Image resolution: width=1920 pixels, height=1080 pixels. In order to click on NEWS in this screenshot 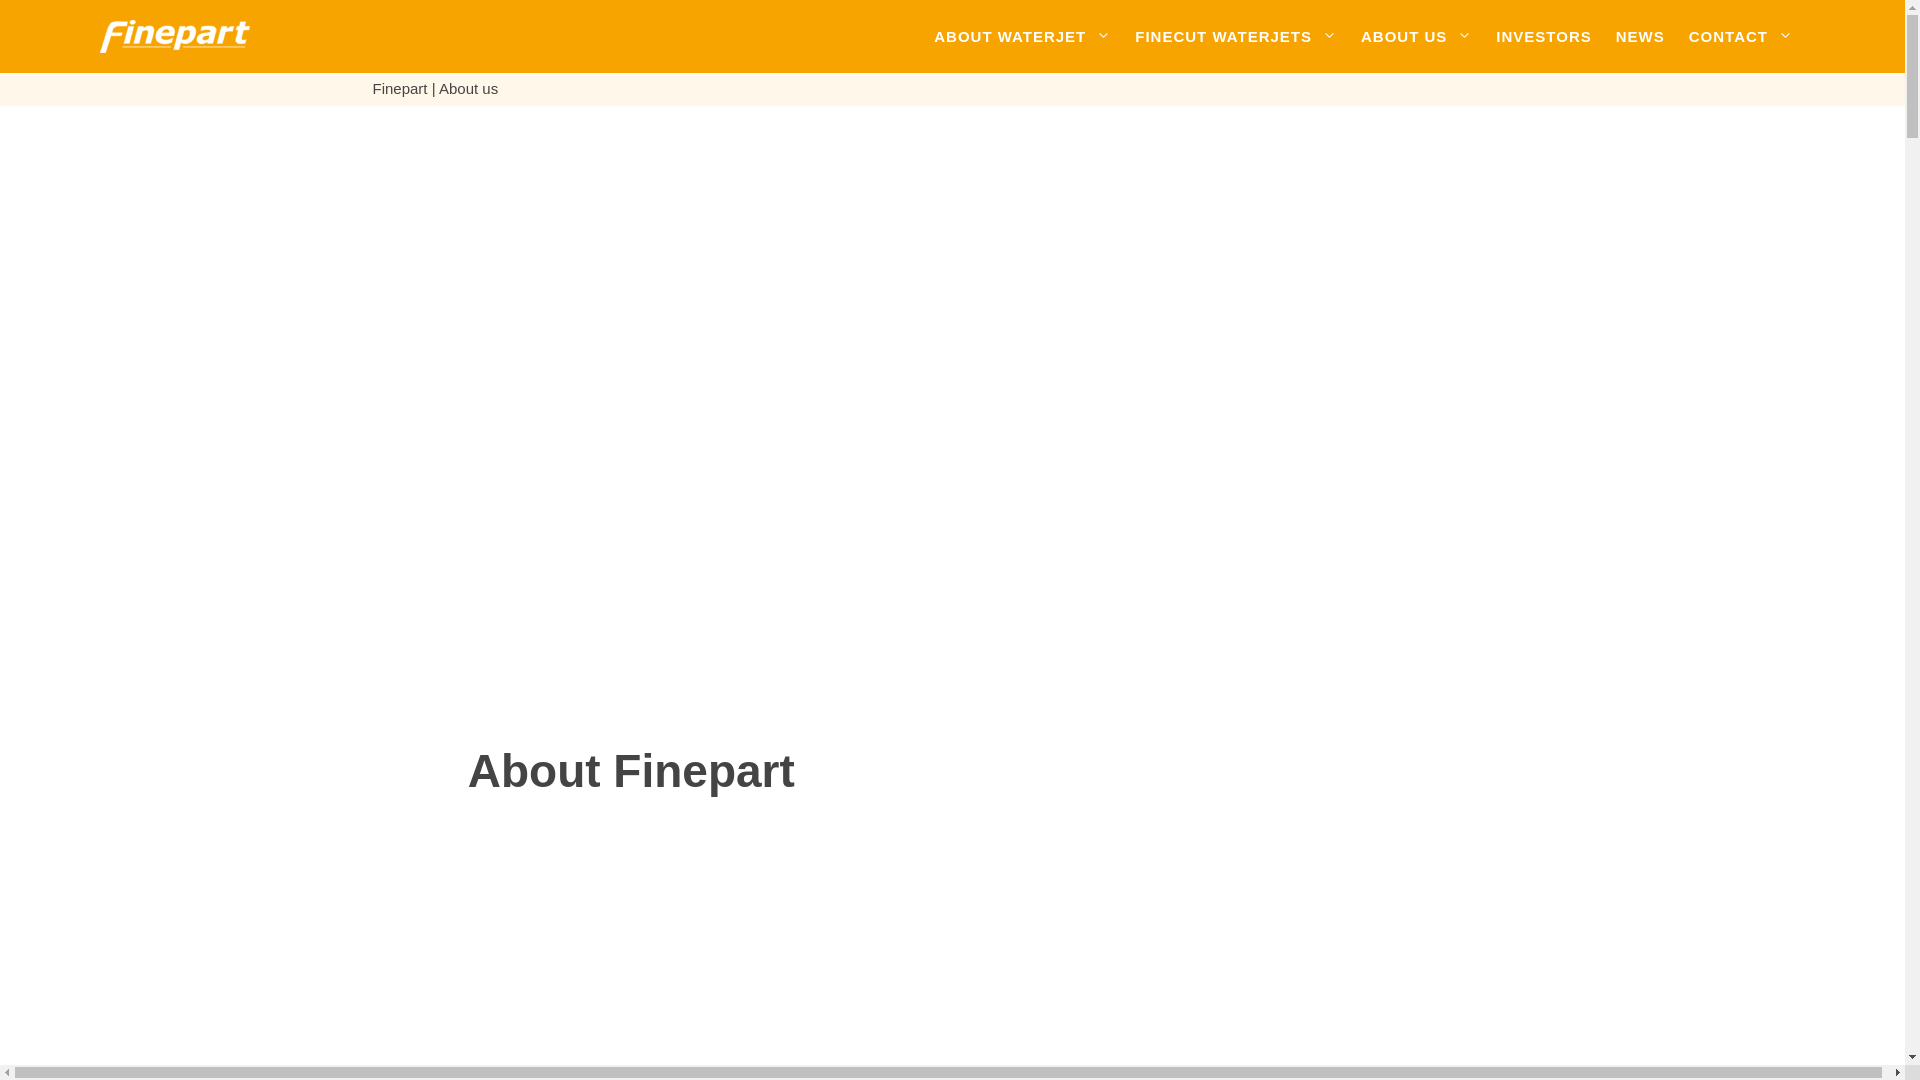, I will do `click(1640, 36)`.